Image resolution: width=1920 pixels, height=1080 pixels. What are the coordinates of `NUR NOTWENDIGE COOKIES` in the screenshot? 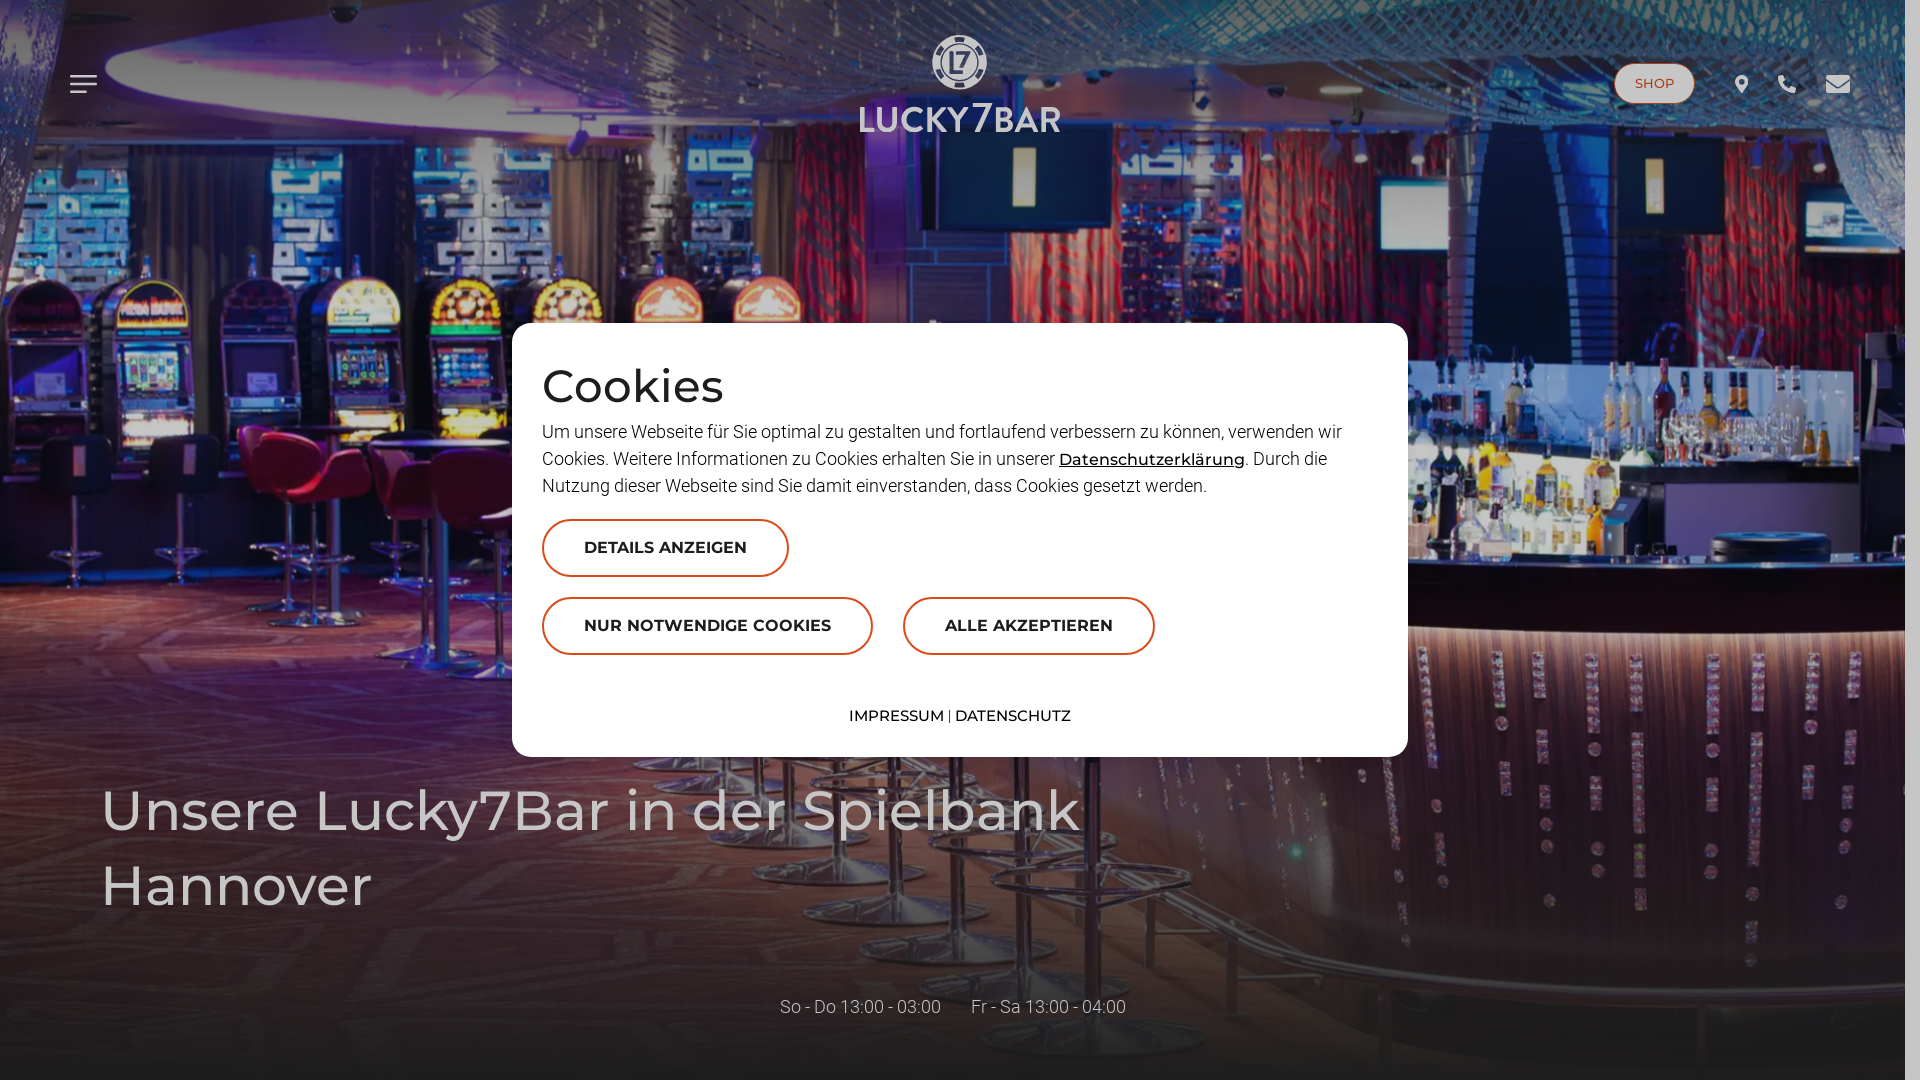 It's located at (708, 626).